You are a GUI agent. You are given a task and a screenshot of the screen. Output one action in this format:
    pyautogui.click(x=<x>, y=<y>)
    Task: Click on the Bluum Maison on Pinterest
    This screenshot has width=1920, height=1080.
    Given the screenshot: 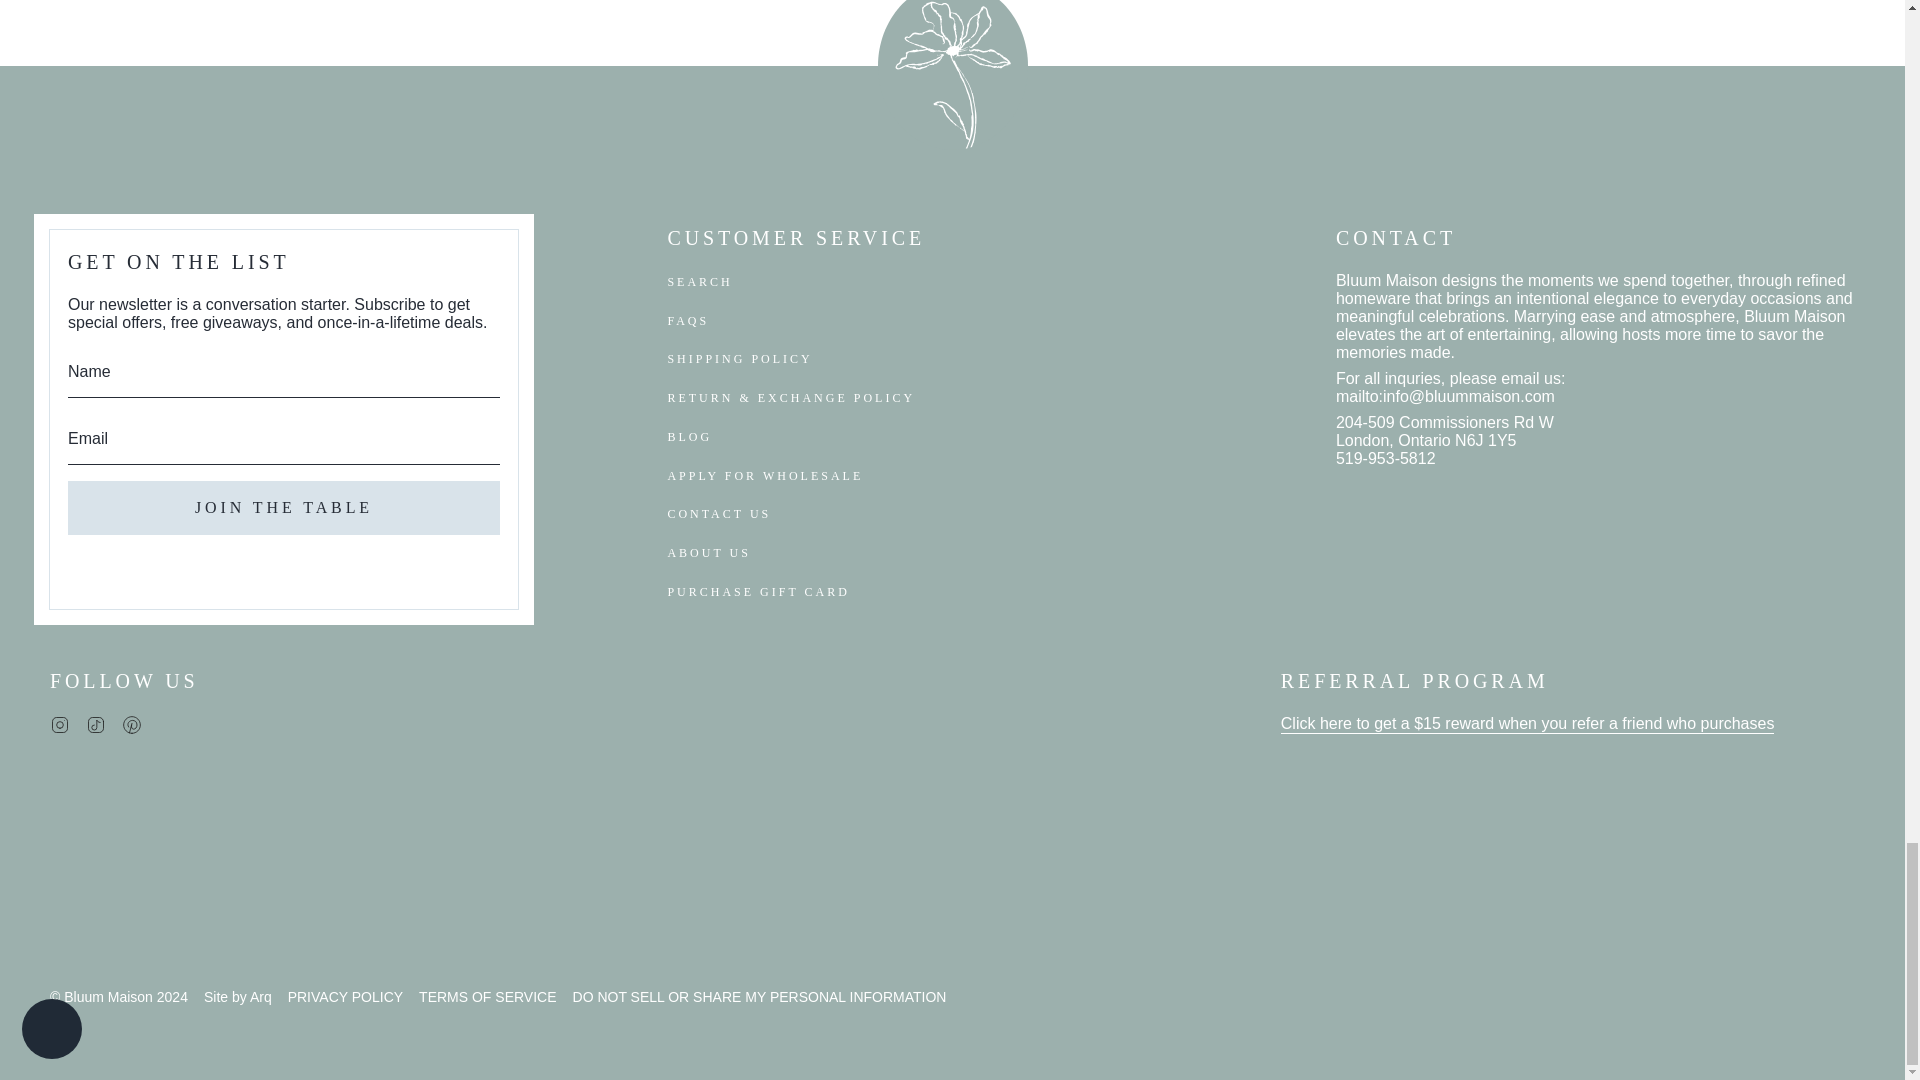 What is the action you would take?
    pyautogui.click(x=132, y=723)
    